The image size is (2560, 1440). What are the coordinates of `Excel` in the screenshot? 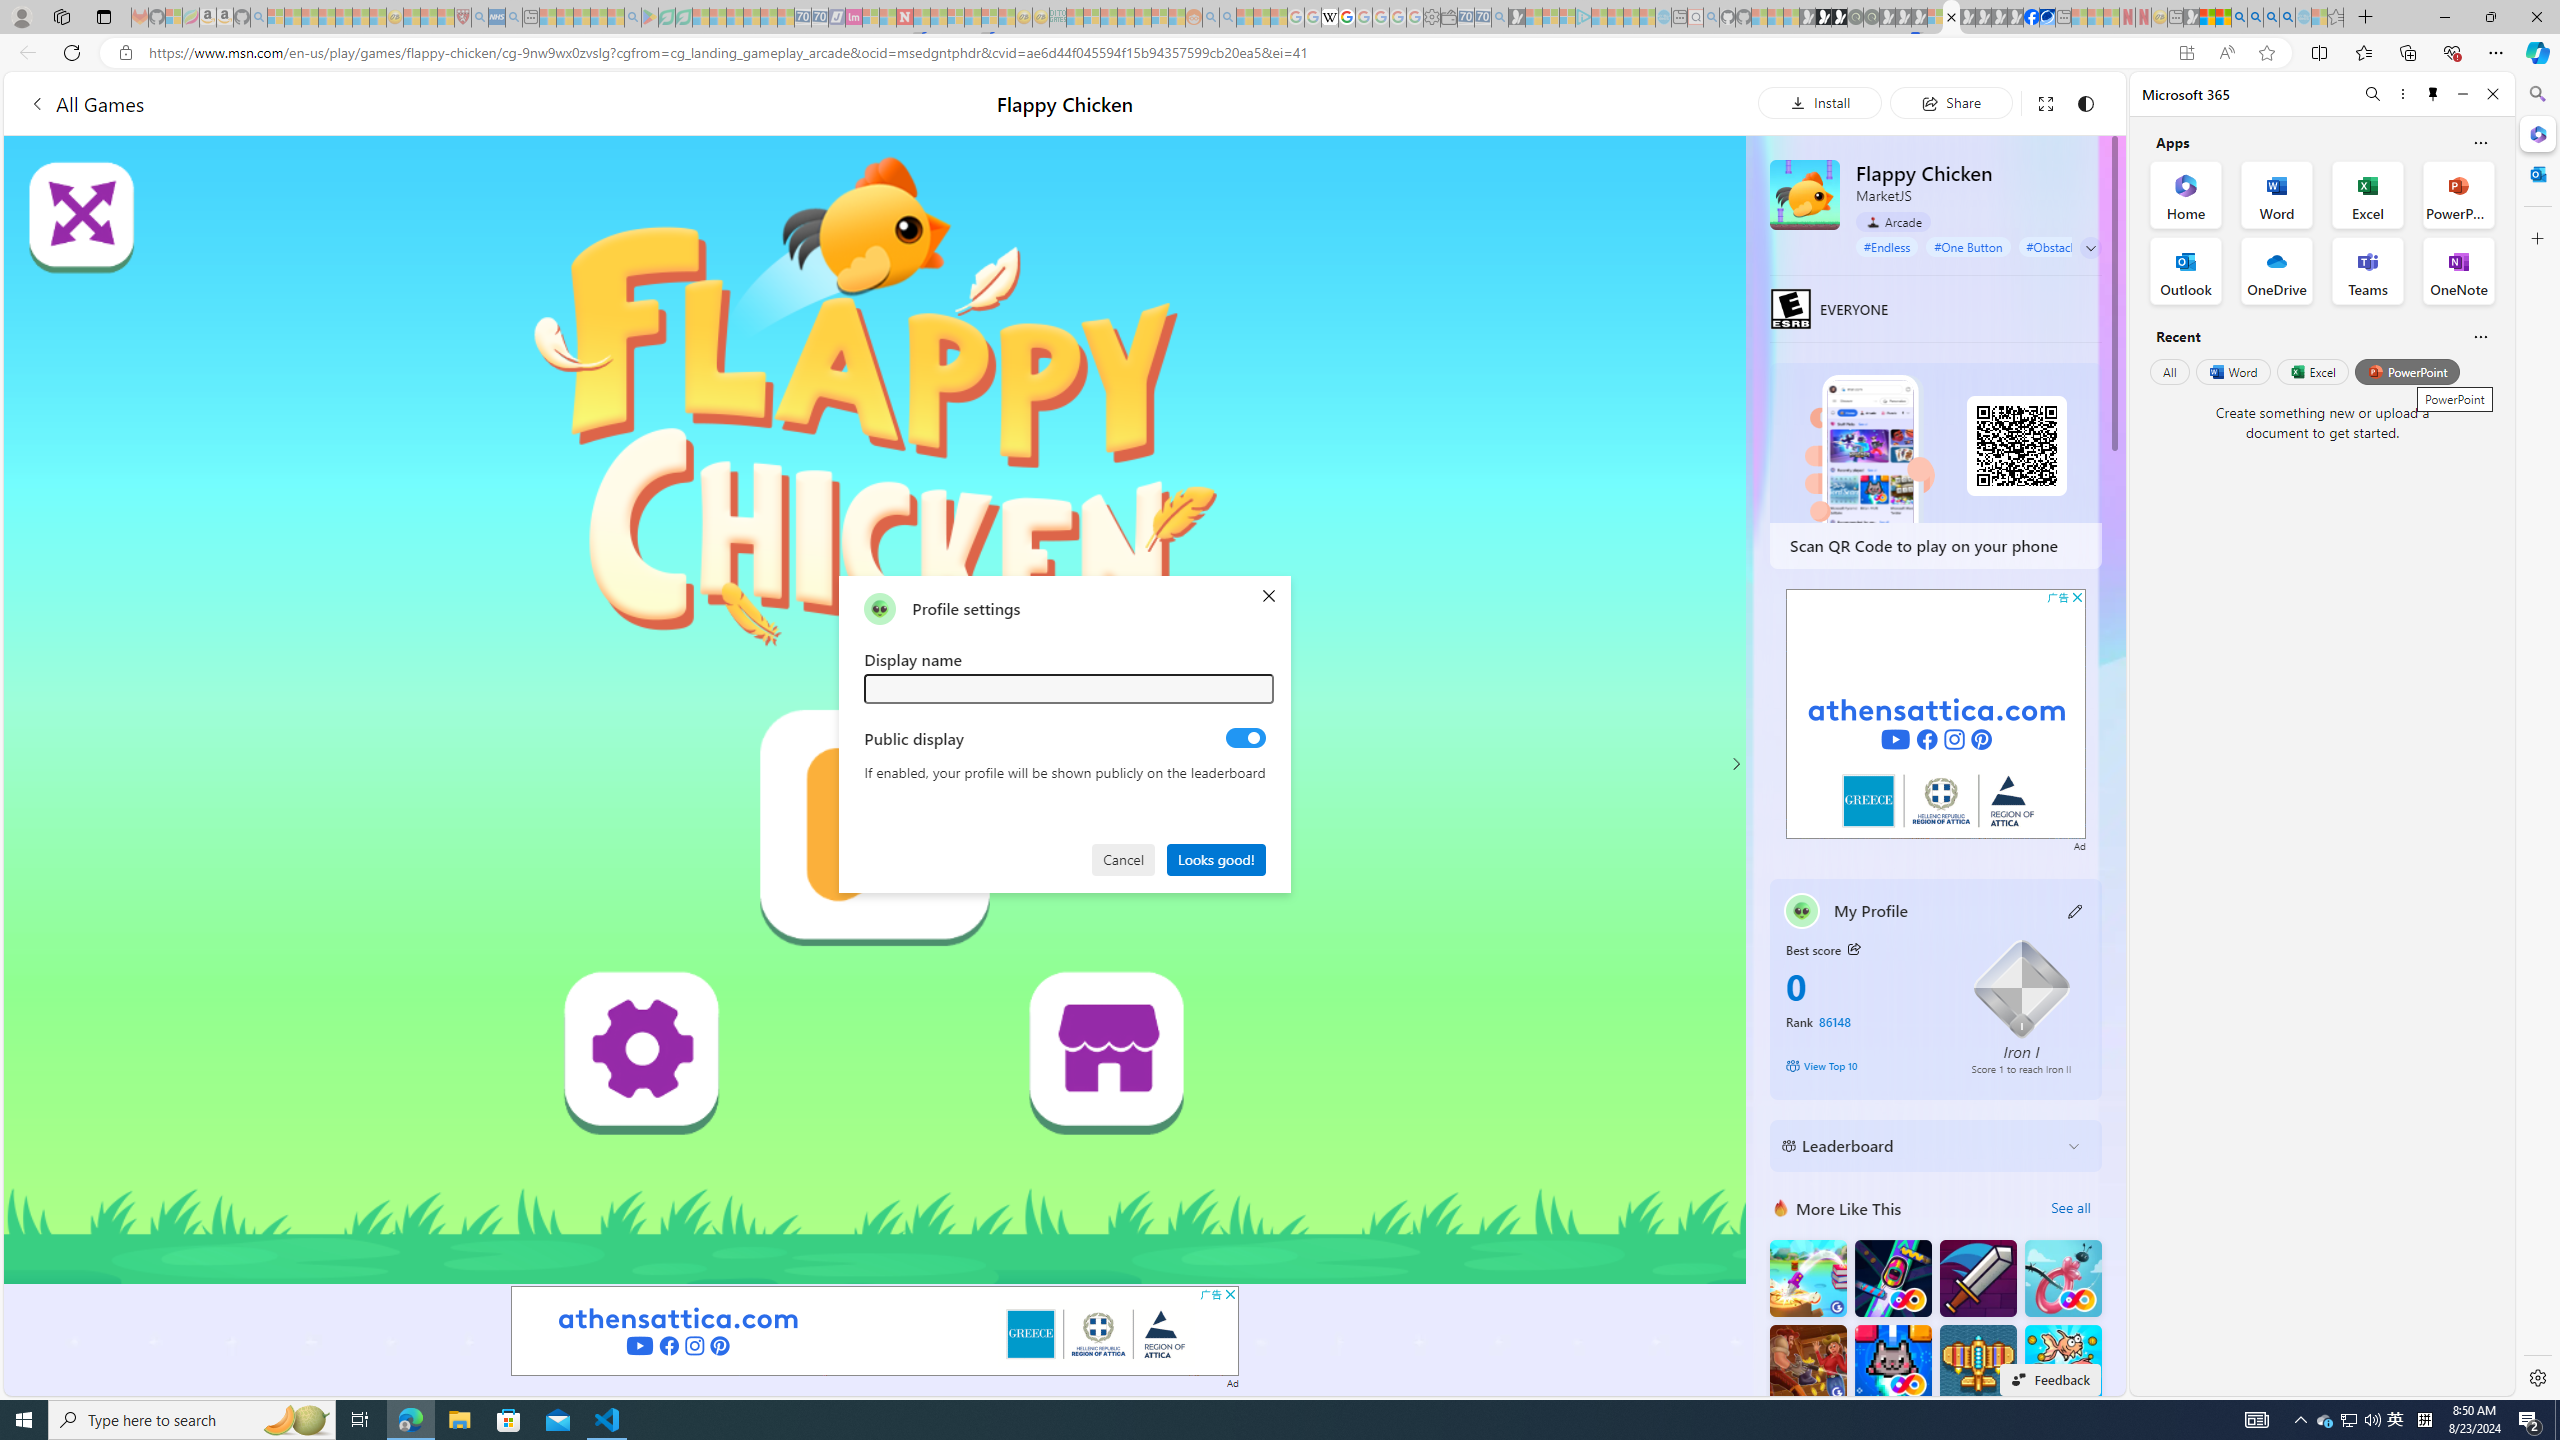 It's located at (2312, 371).